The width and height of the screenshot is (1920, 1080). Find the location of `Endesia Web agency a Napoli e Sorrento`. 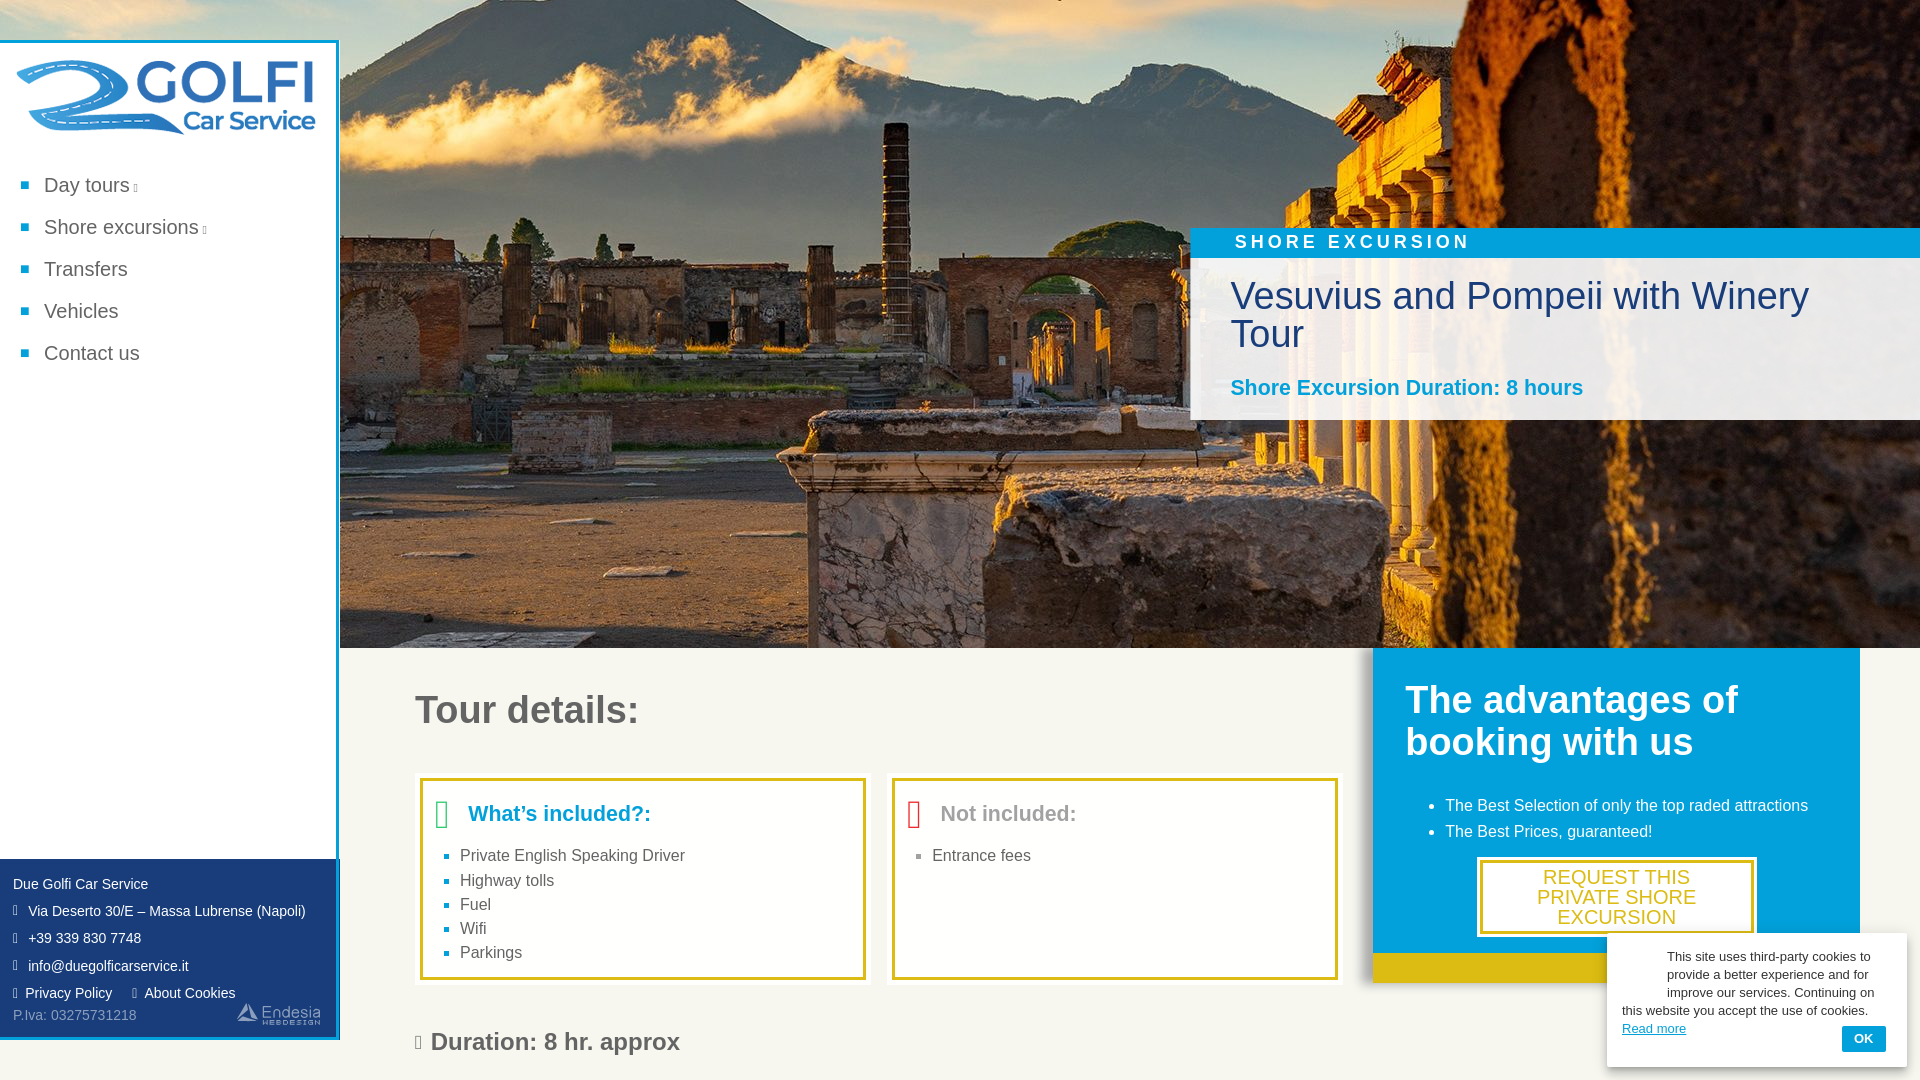

Endesia Web agency a Napoli e Sorrento is located at coordinates (278, 1012).